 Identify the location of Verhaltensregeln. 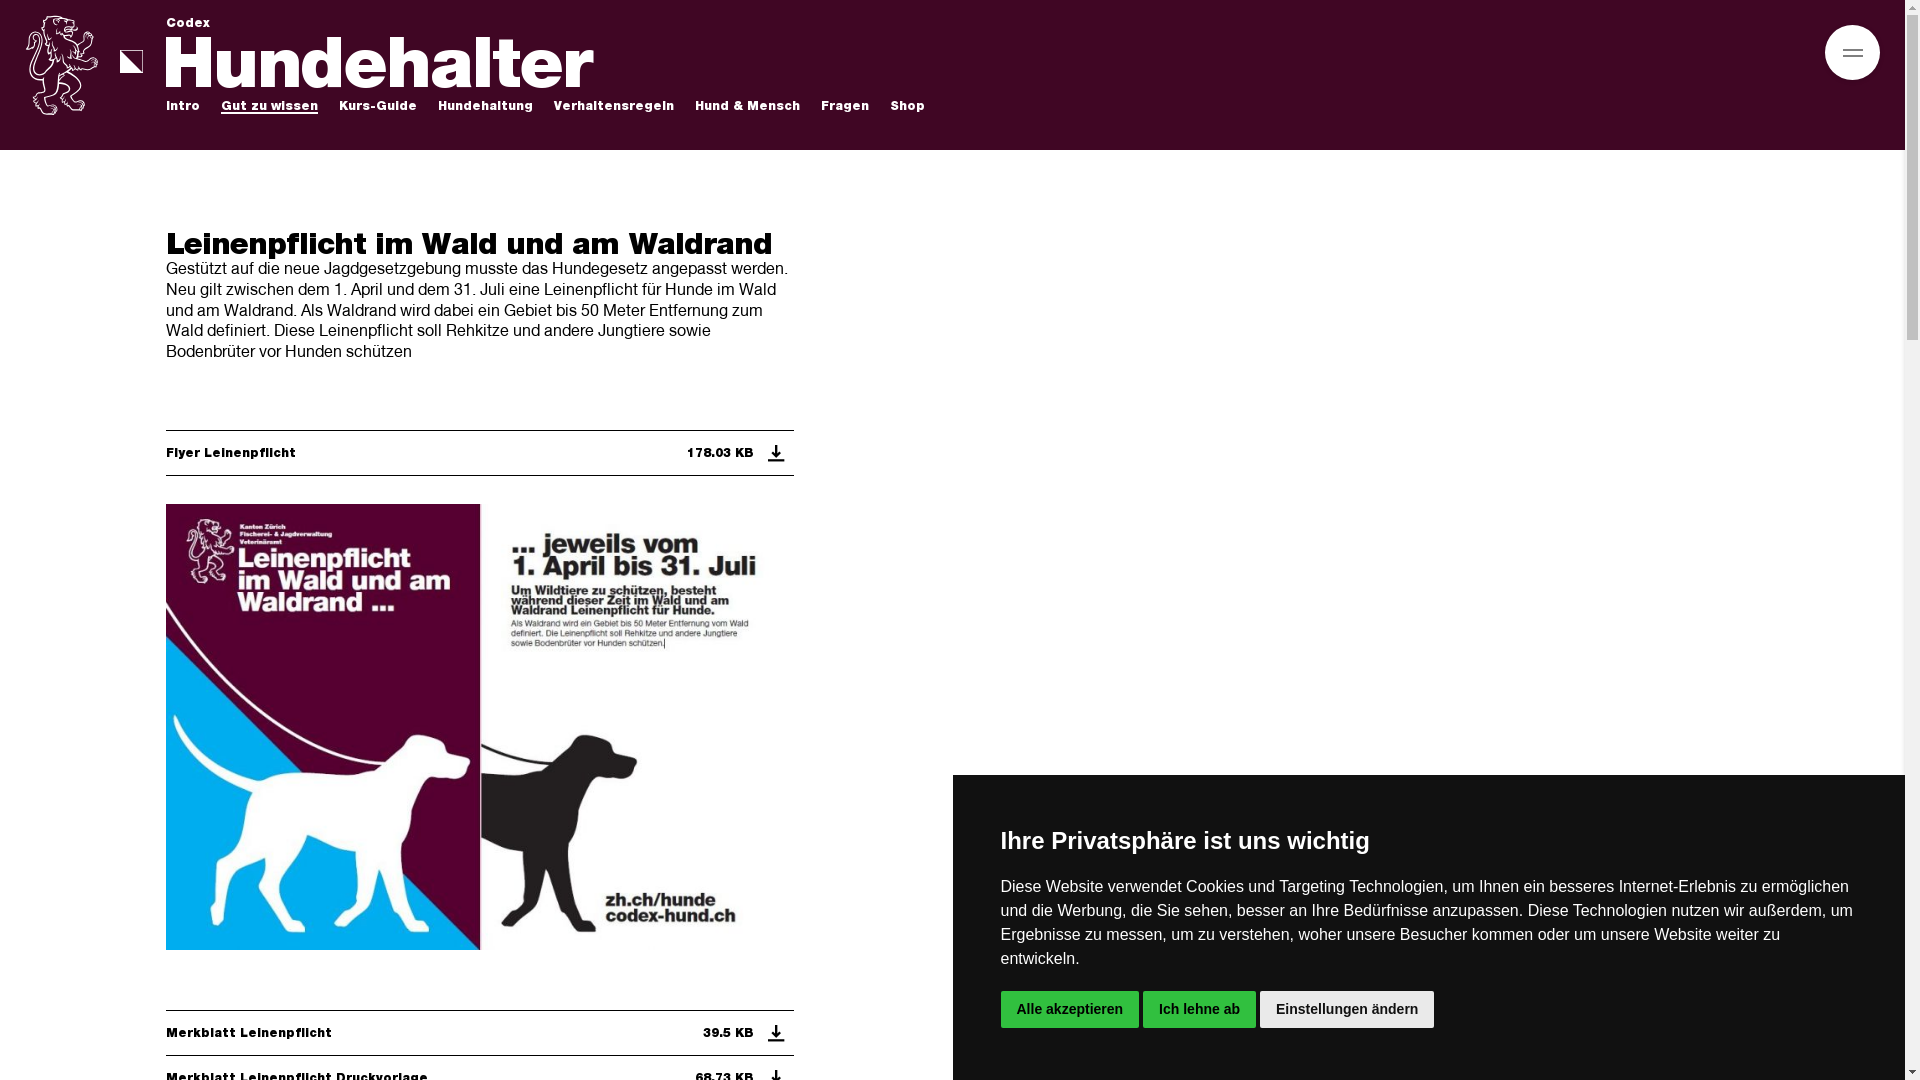
(614, 107).